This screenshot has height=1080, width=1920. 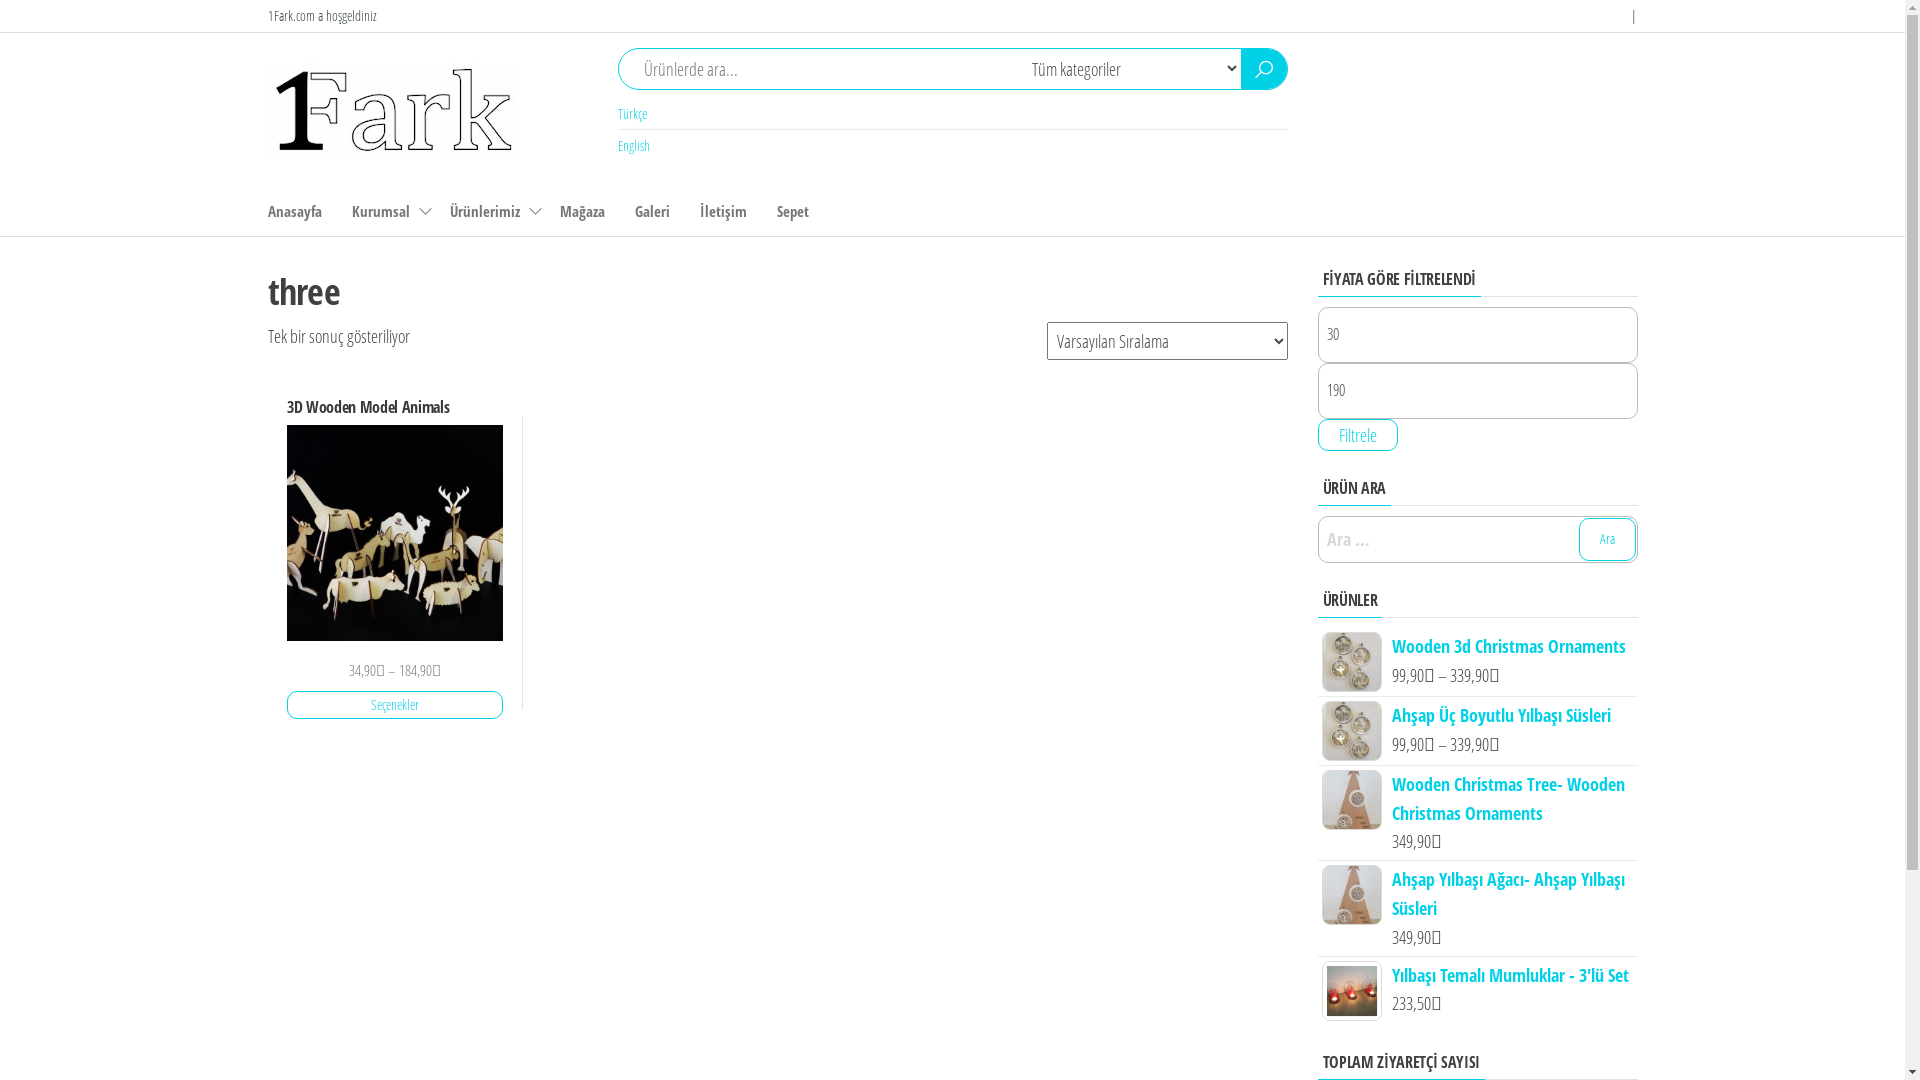 What do you see at coordinates (652, 211) in the screenshot?
I see `Galeri` at bounding box center [652, 211].